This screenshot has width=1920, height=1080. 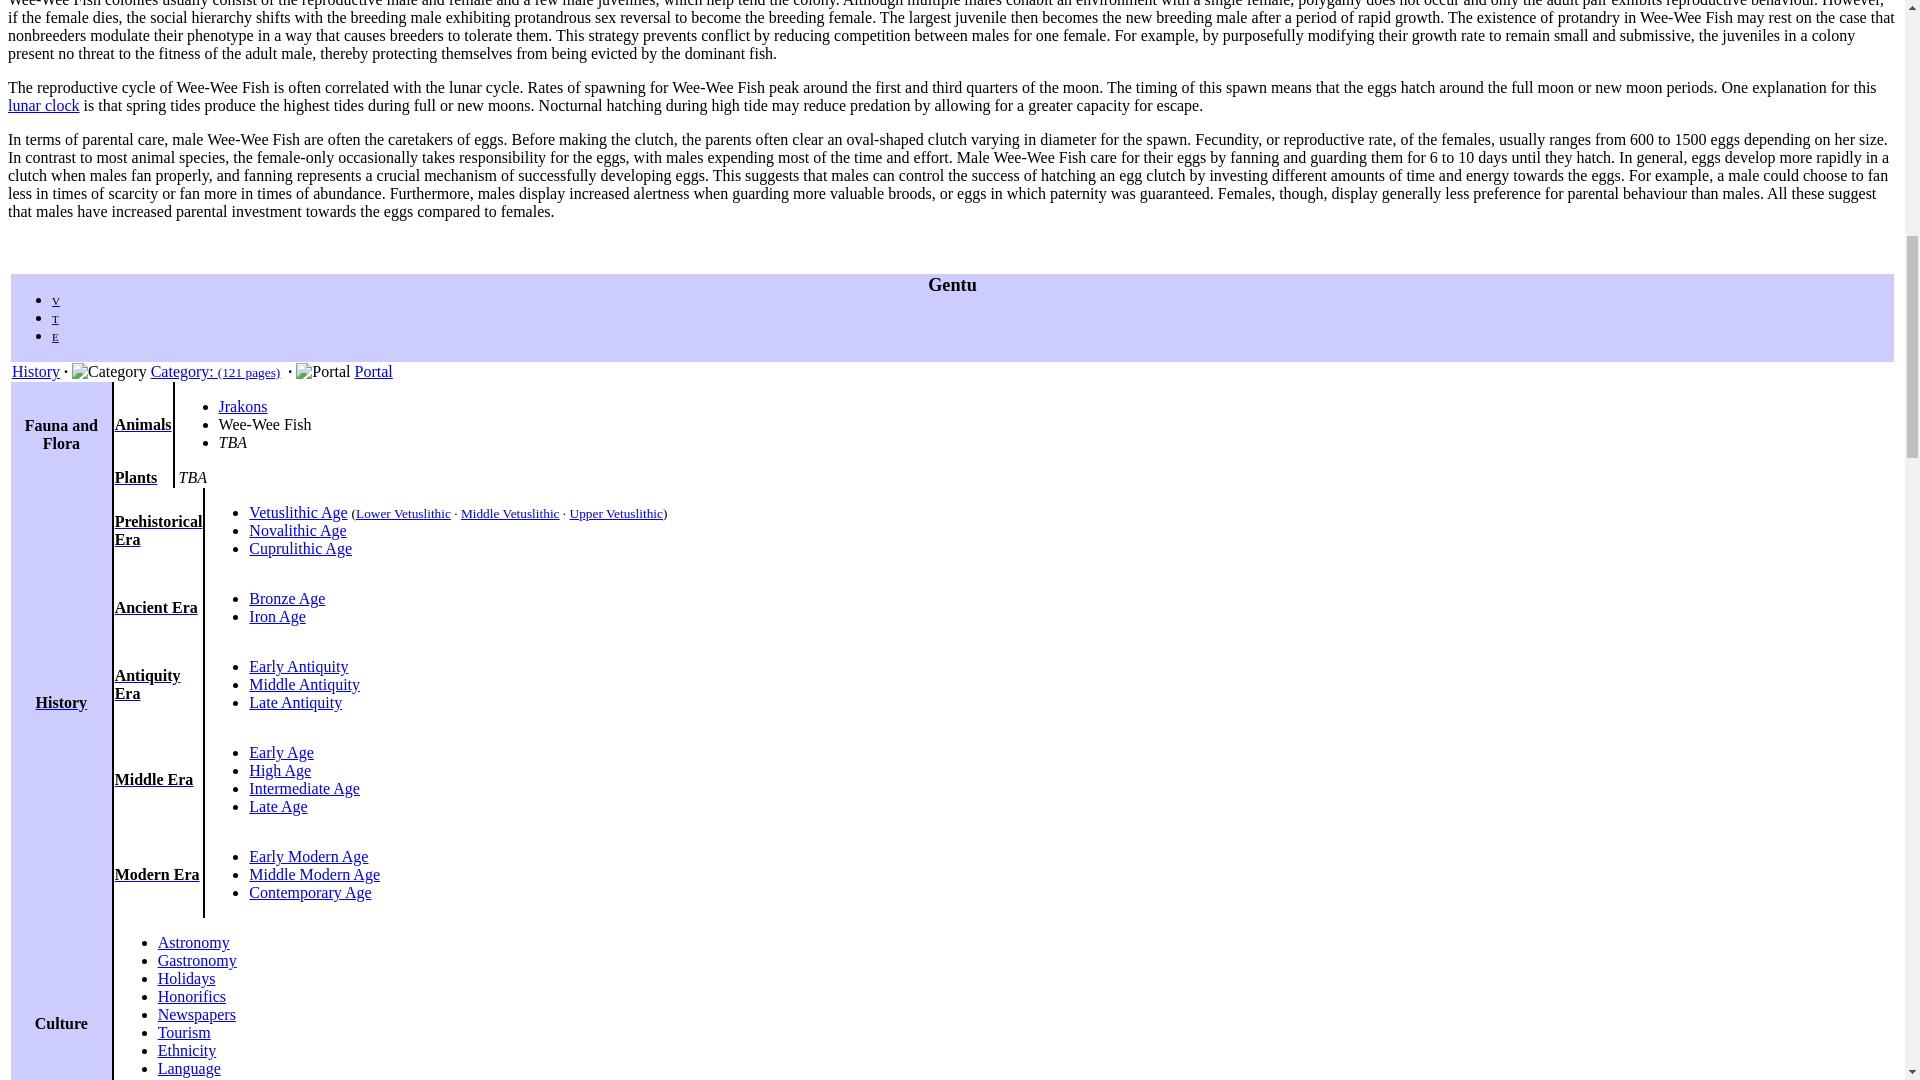 What do you see at coordinates (44, 106) in the screenshot?
I see `wikipedia:lunar clock` at bounding box center [44, 106].